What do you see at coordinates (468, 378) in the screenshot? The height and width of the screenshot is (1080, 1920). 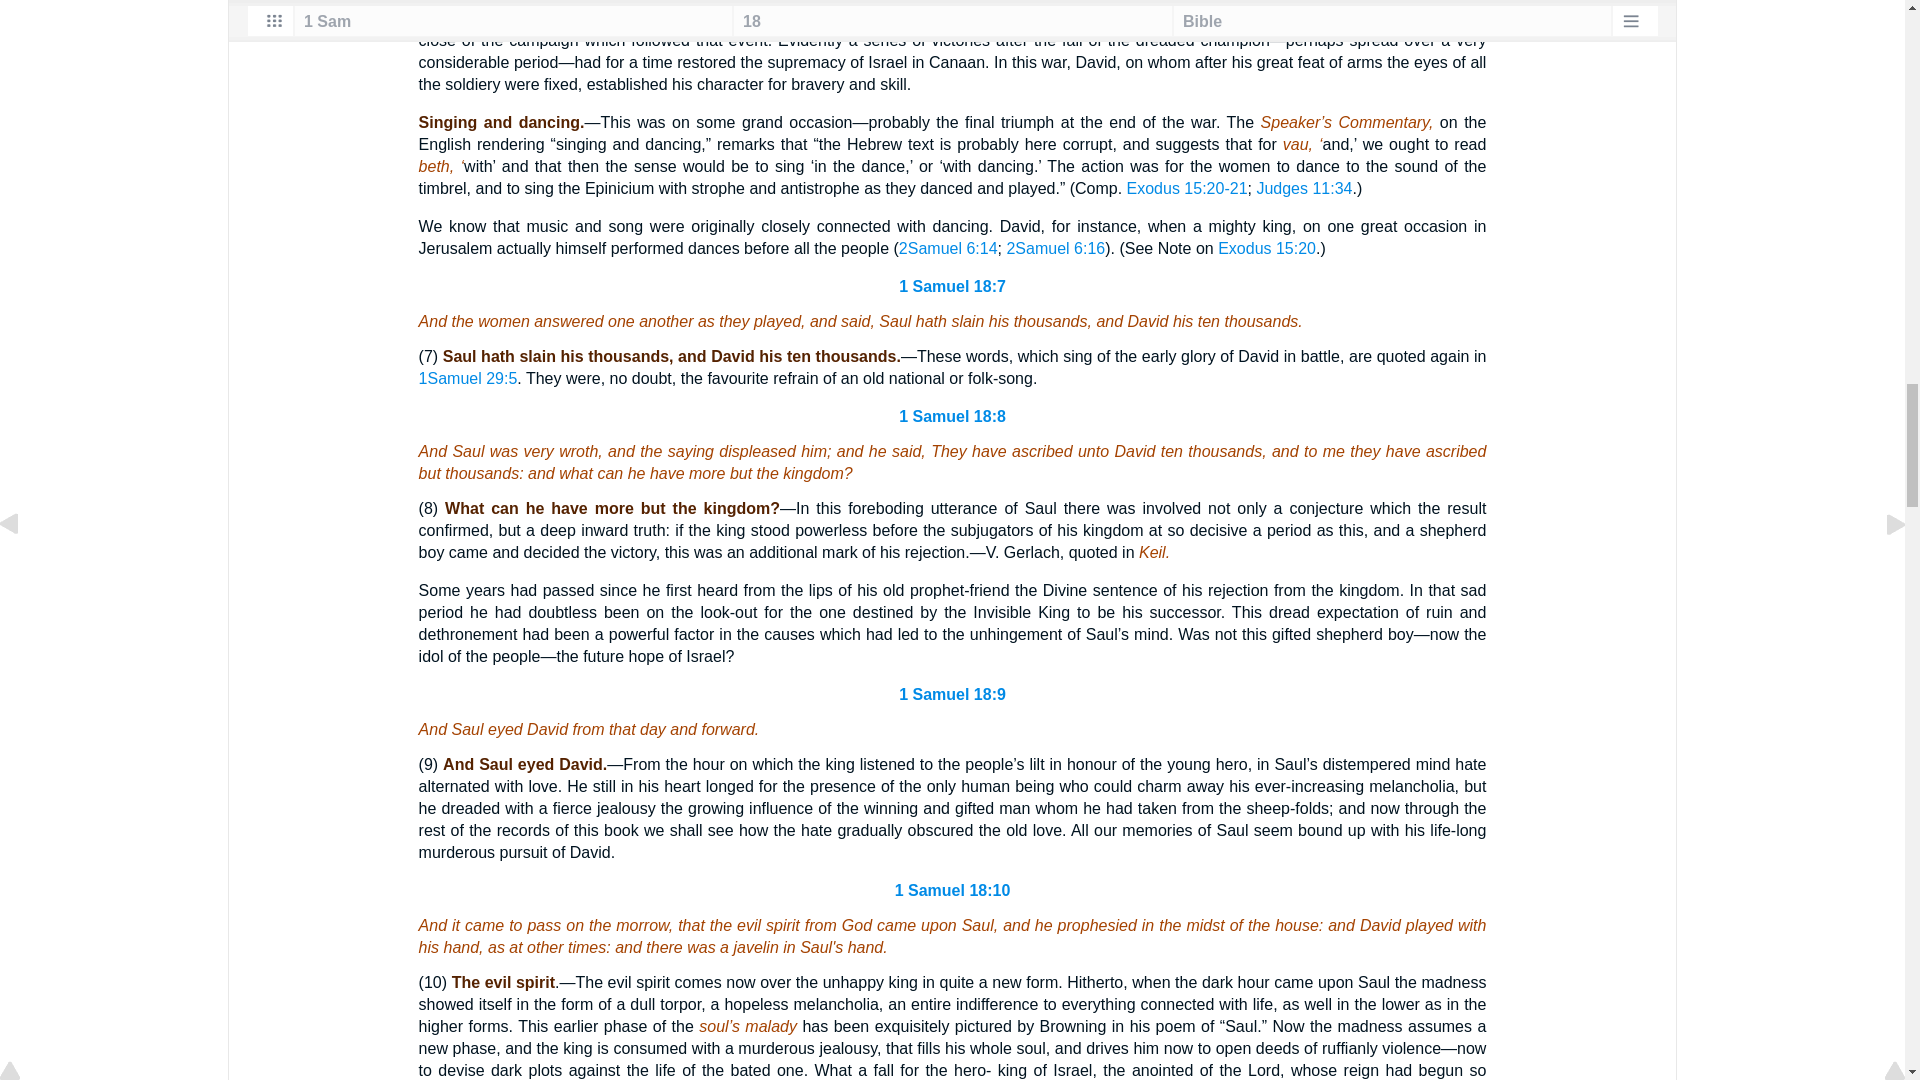 I see `1Samuel 29:5` at bounding box center [468, 378].